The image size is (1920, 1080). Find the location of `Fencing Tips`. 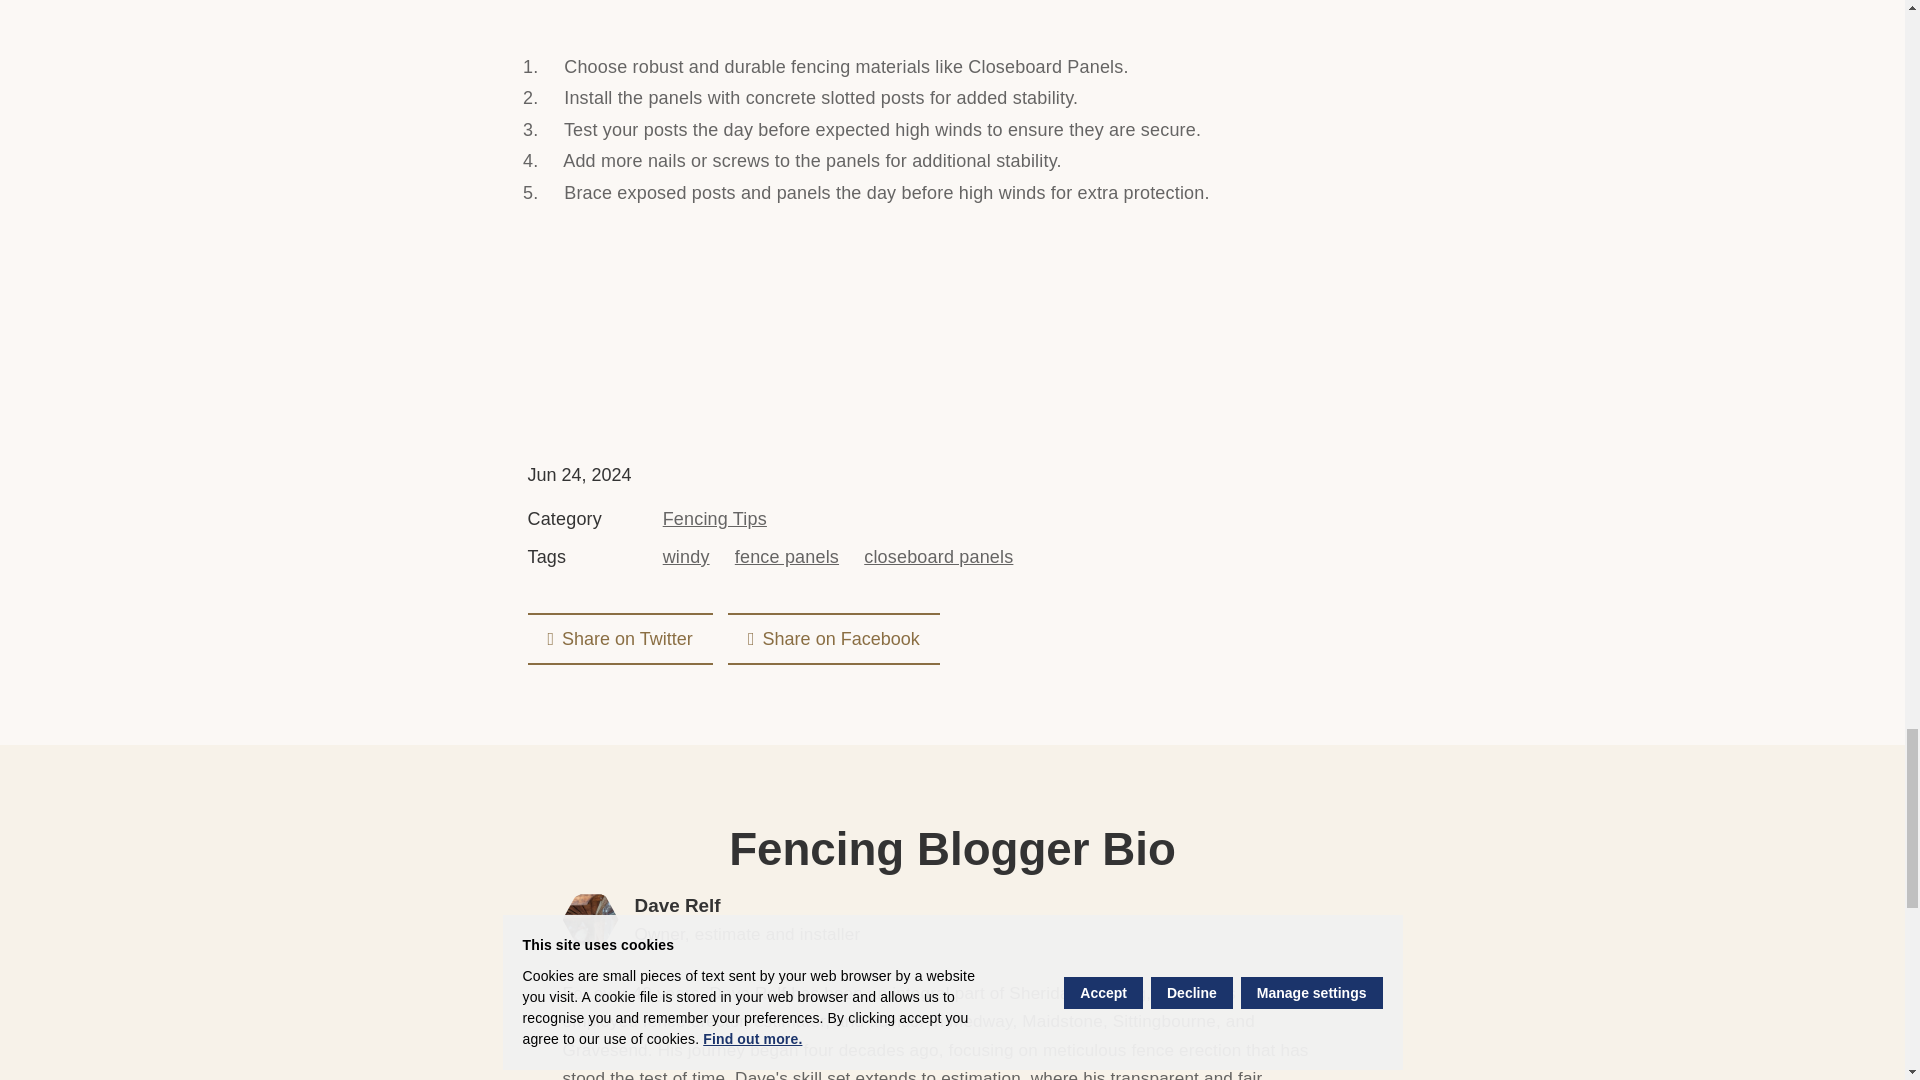

Fencing Tips is located at coordinates (714, 520).